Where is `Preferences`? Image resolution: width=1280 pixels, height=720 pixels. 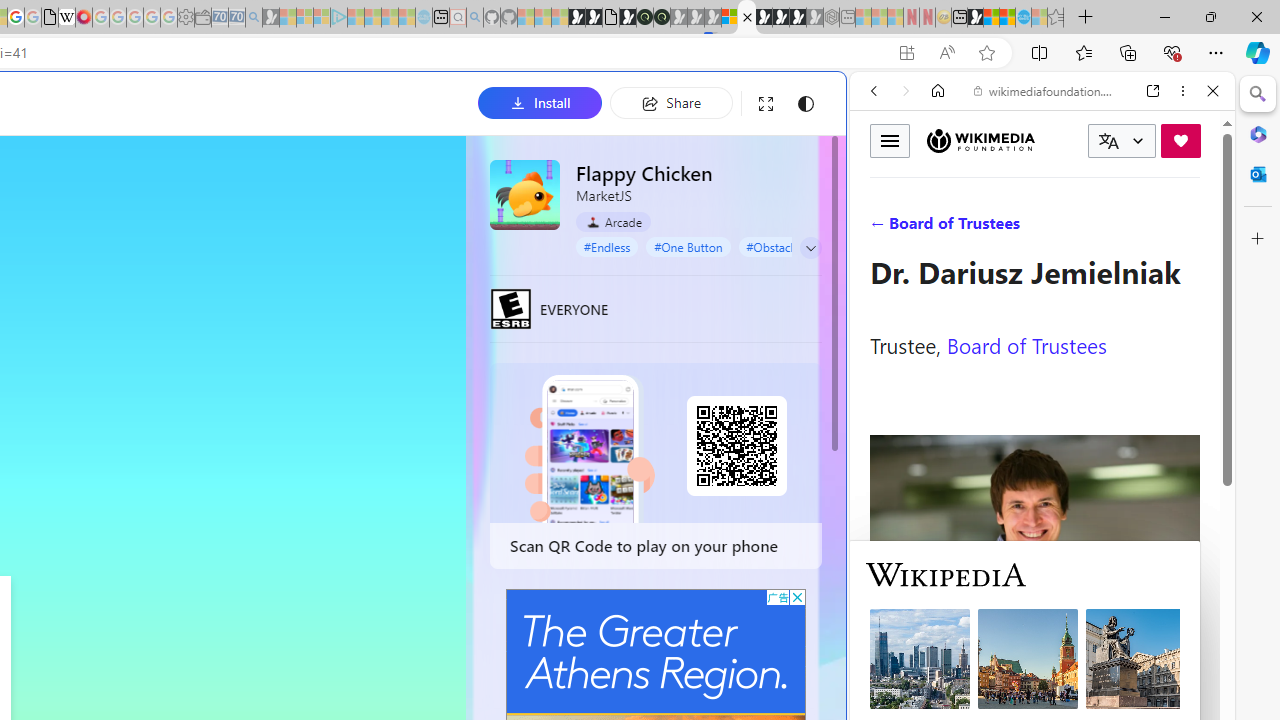
Preferences is located at coordinates (1190, 228).